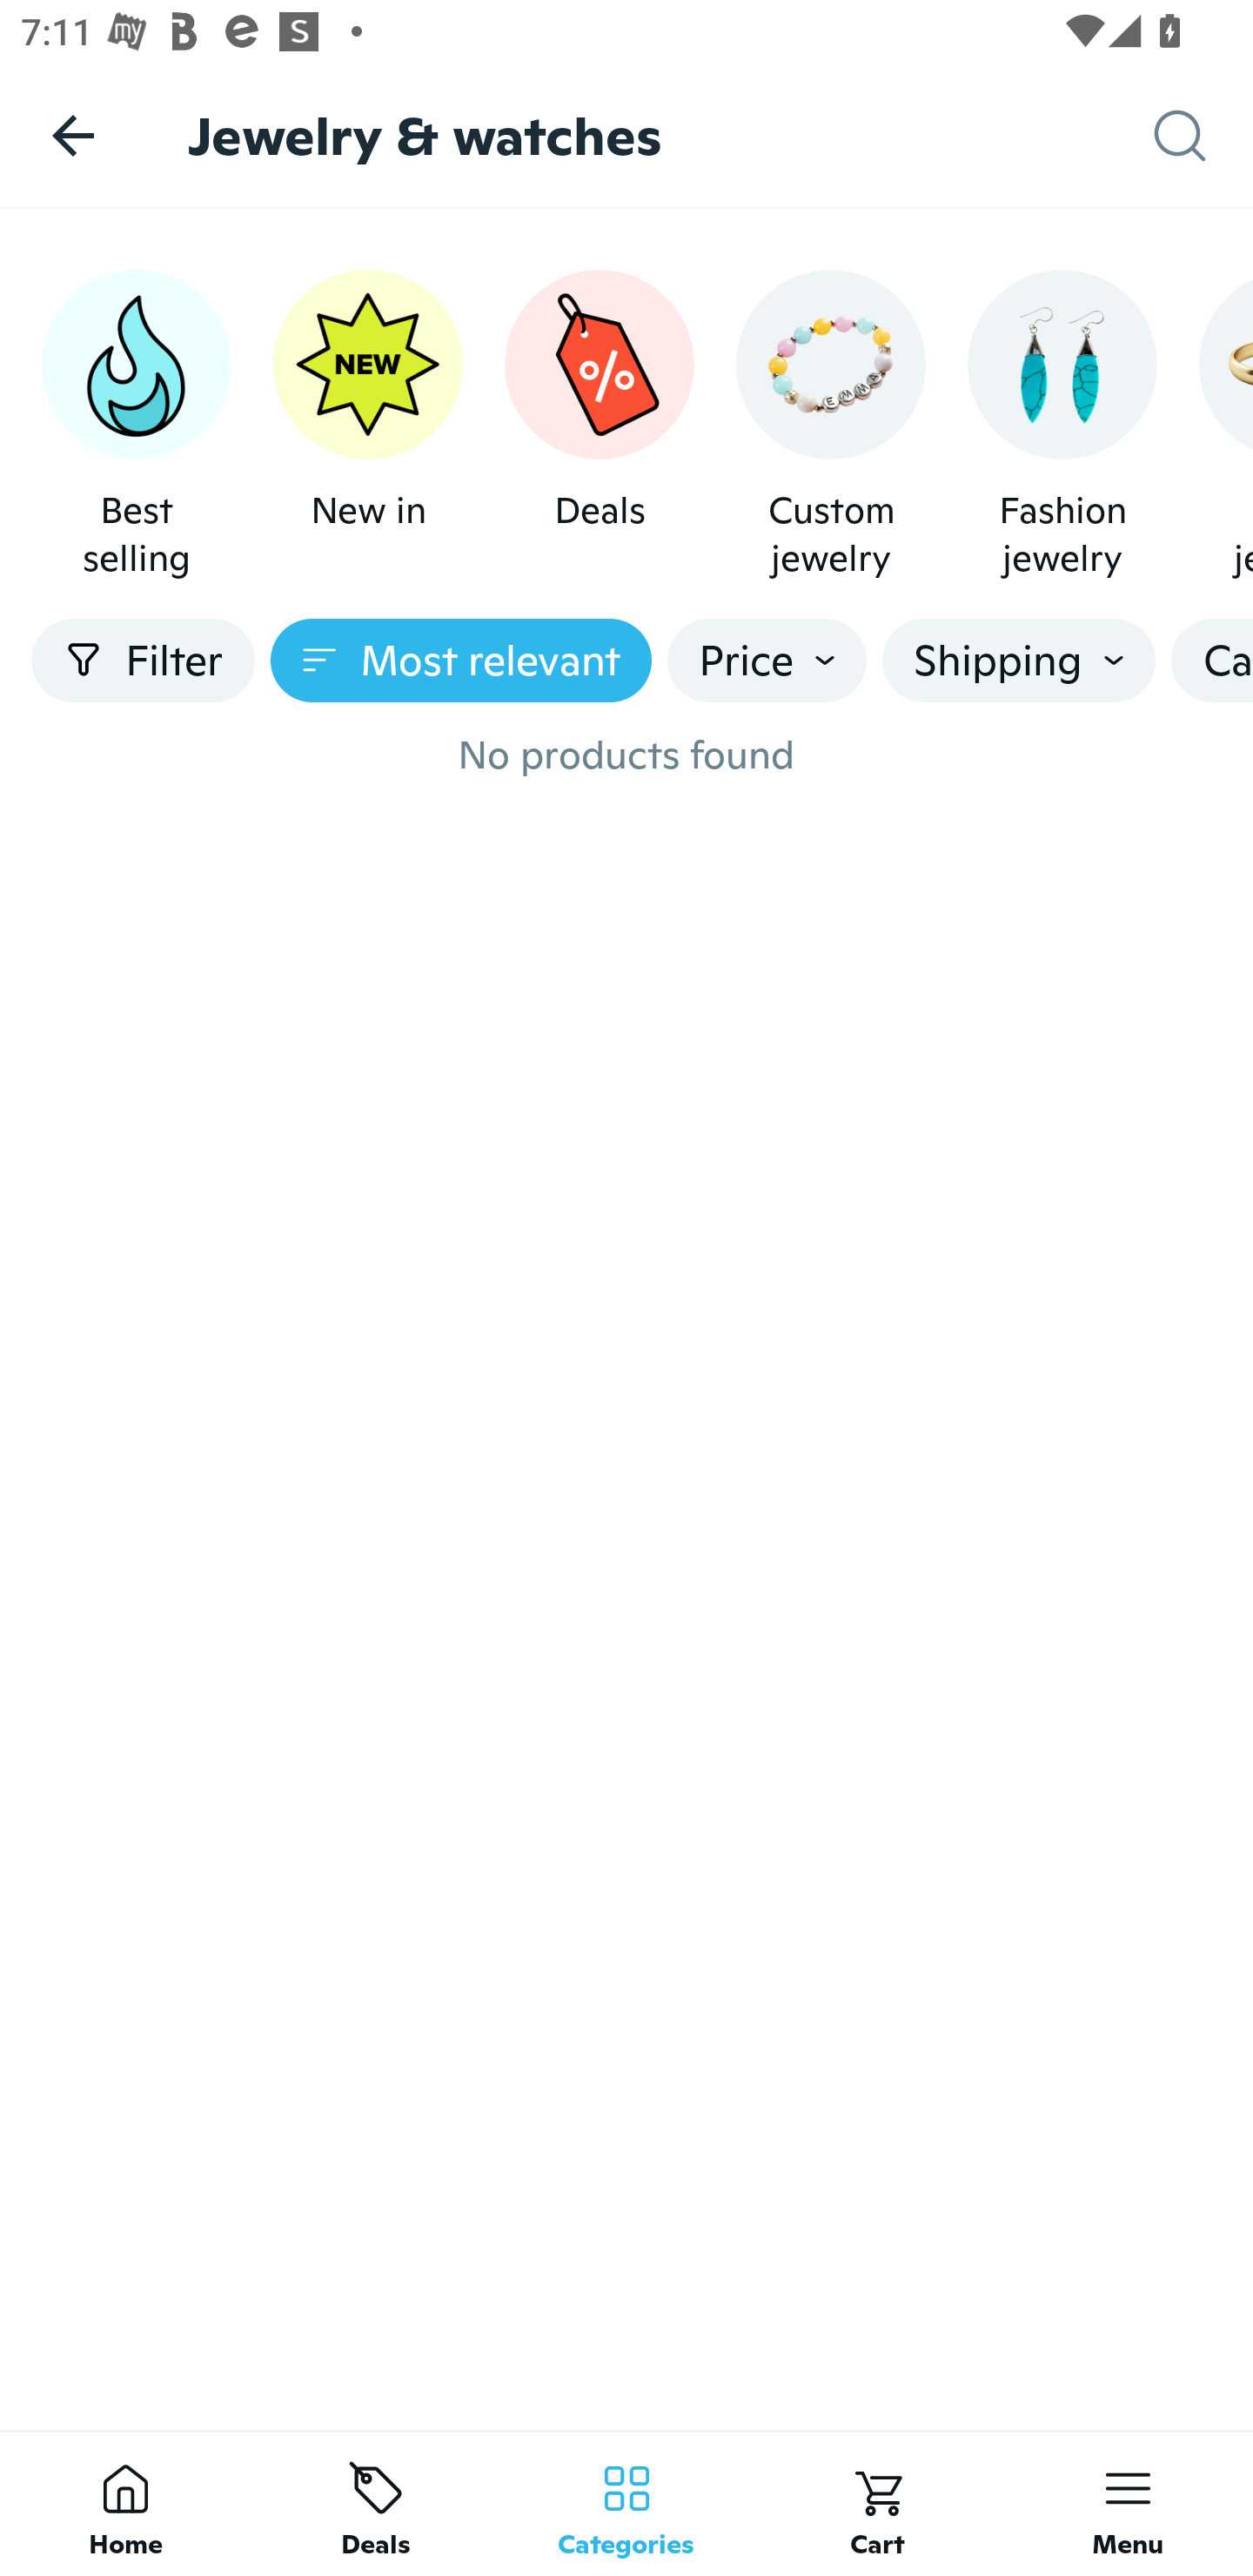  Describe the element at coordinates (125, 2503) in the screenshot. I see `Home` at that location.